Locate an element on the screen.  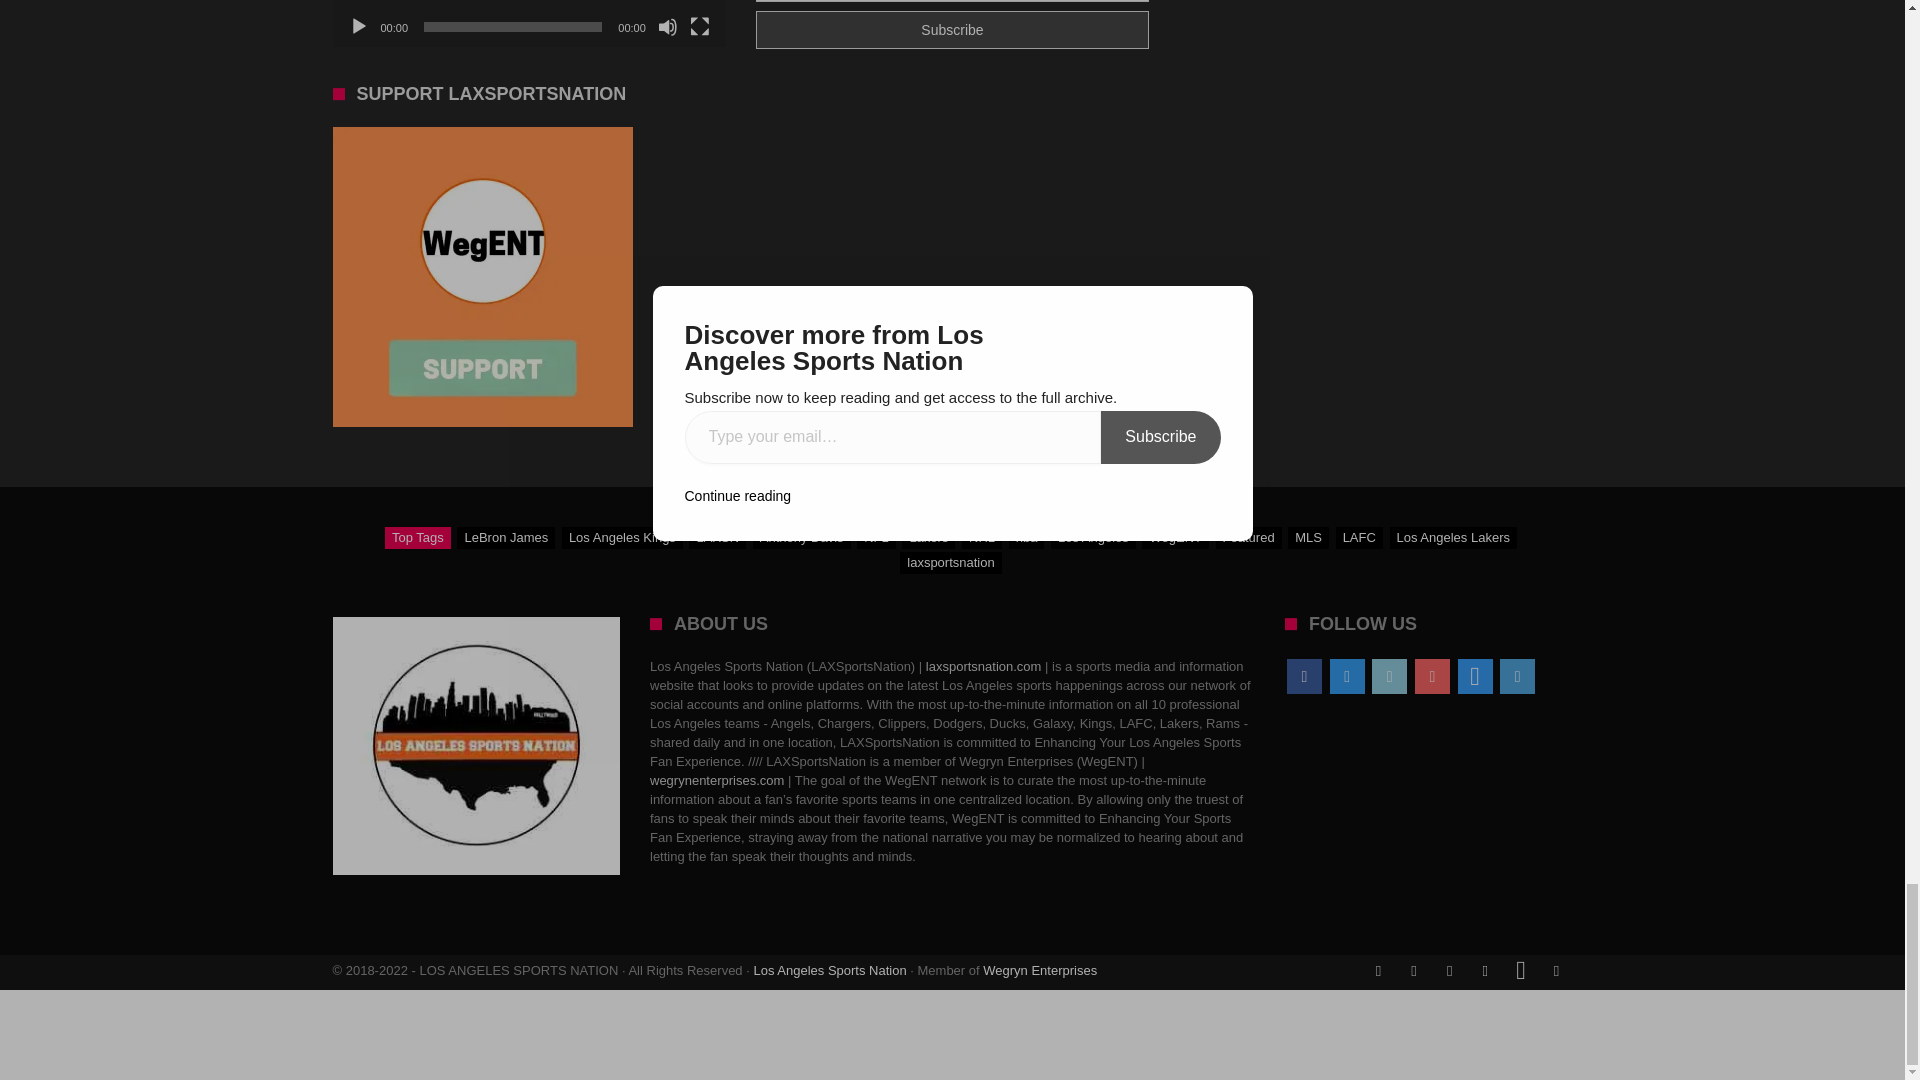
Subscribe is located at coordinates (952, 29).